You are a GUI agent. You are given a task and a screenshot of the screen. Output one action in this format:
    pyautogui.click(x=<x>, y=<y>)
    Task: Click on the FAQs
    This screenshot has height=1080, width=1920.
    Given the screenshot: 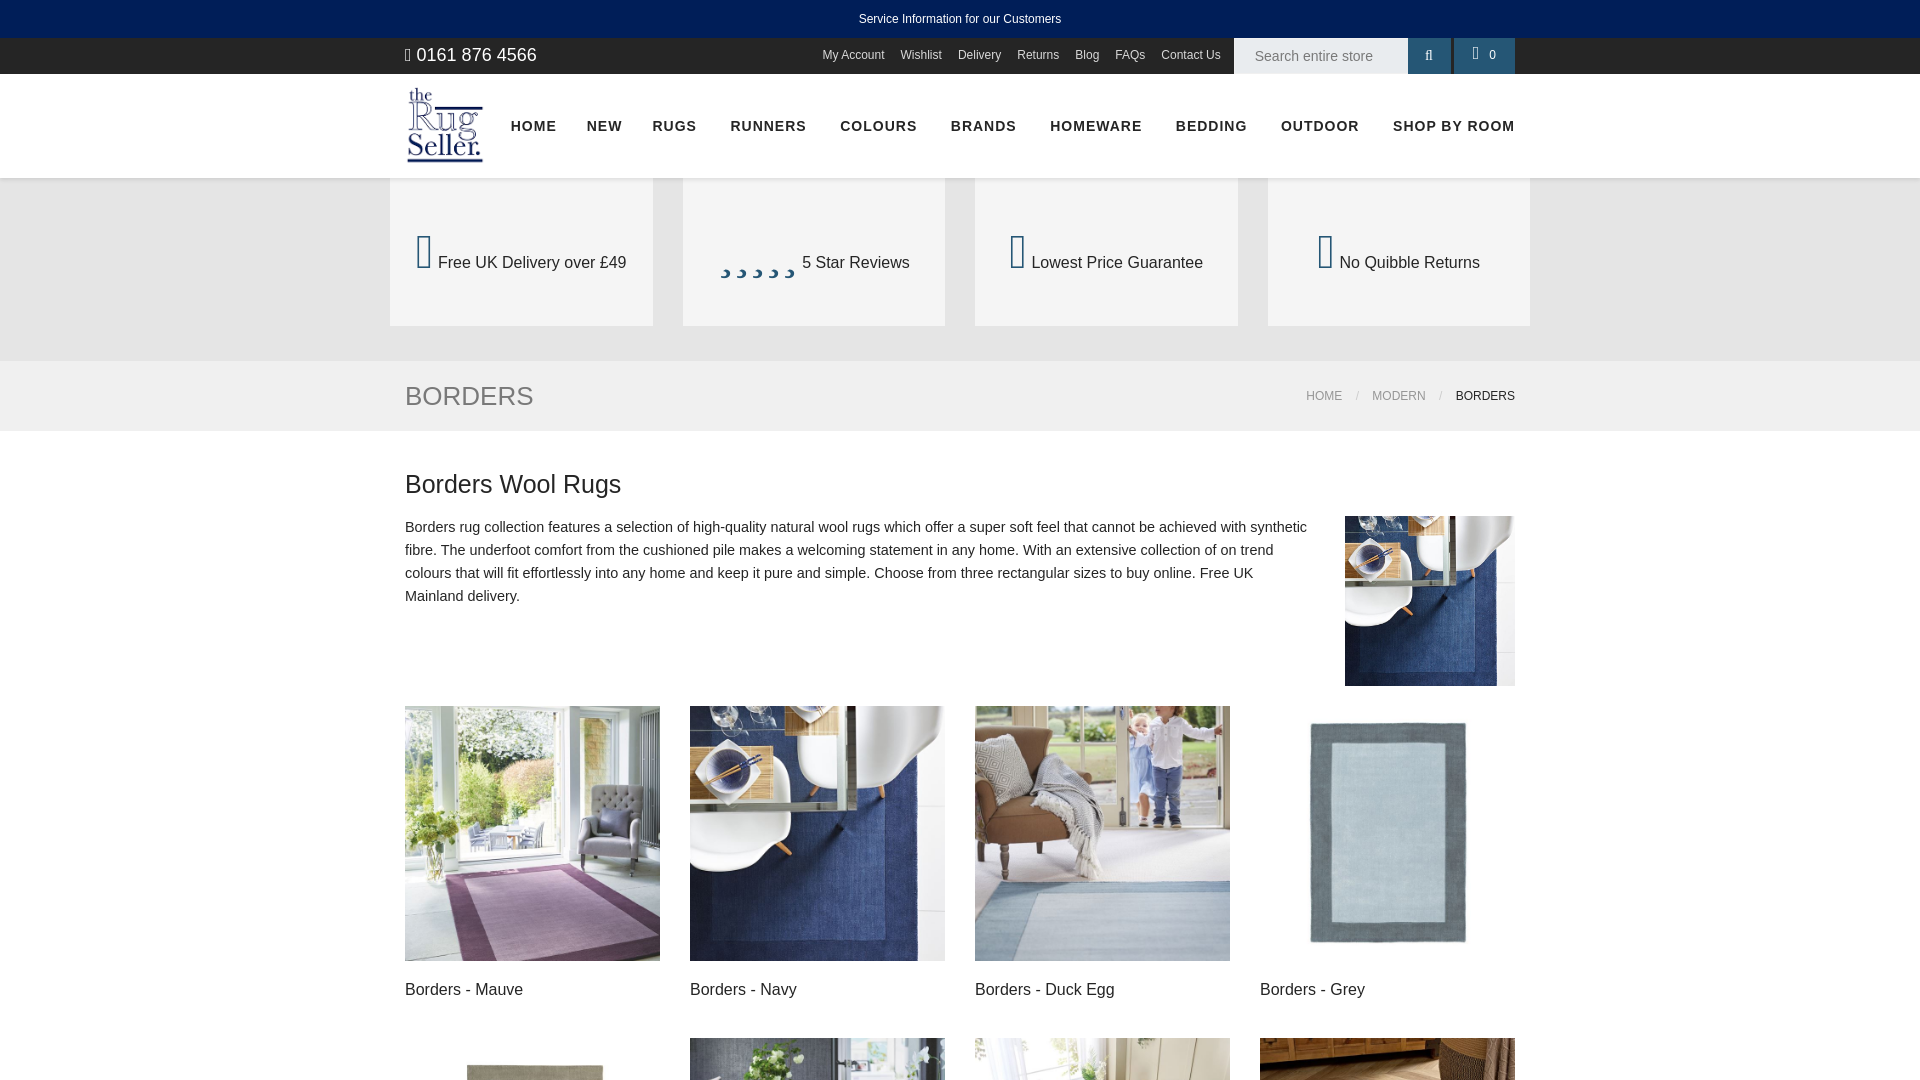 What is the action you would take?
    pyautogui.click(x=1130, y=55)
    